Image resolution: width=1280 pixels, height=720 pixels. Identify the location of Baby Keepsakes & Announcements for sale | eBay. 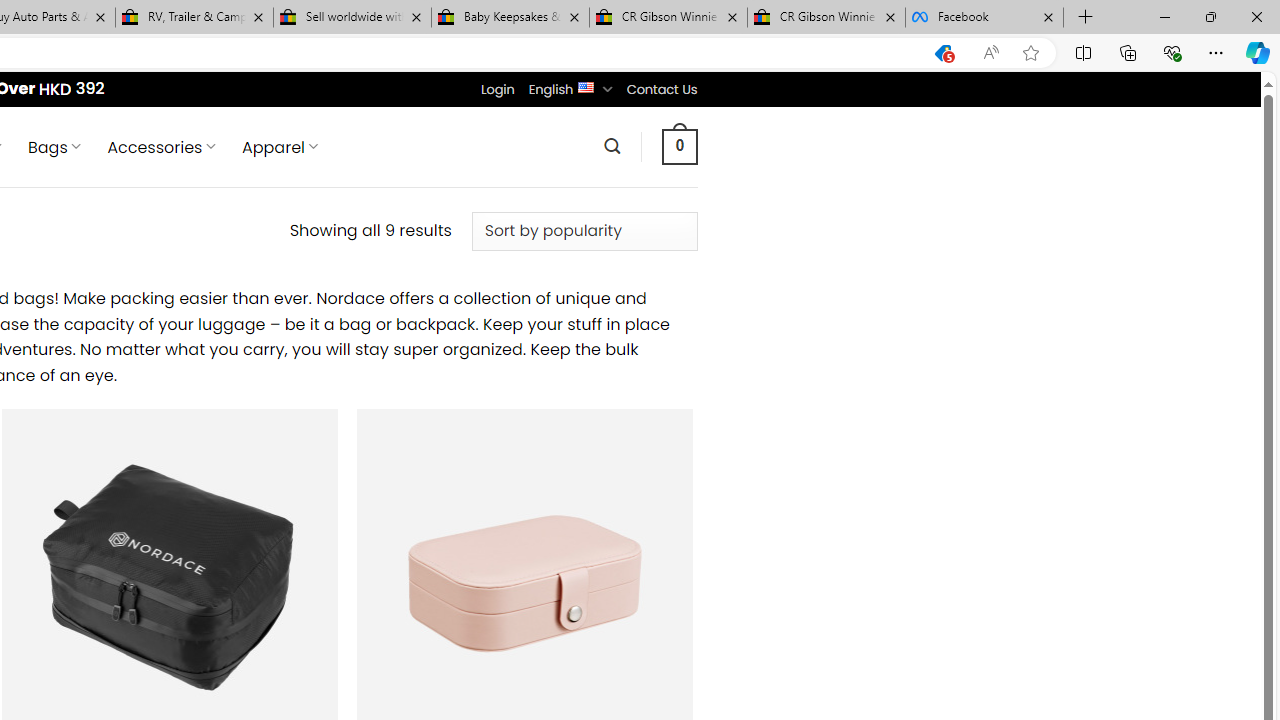
(510, 18).